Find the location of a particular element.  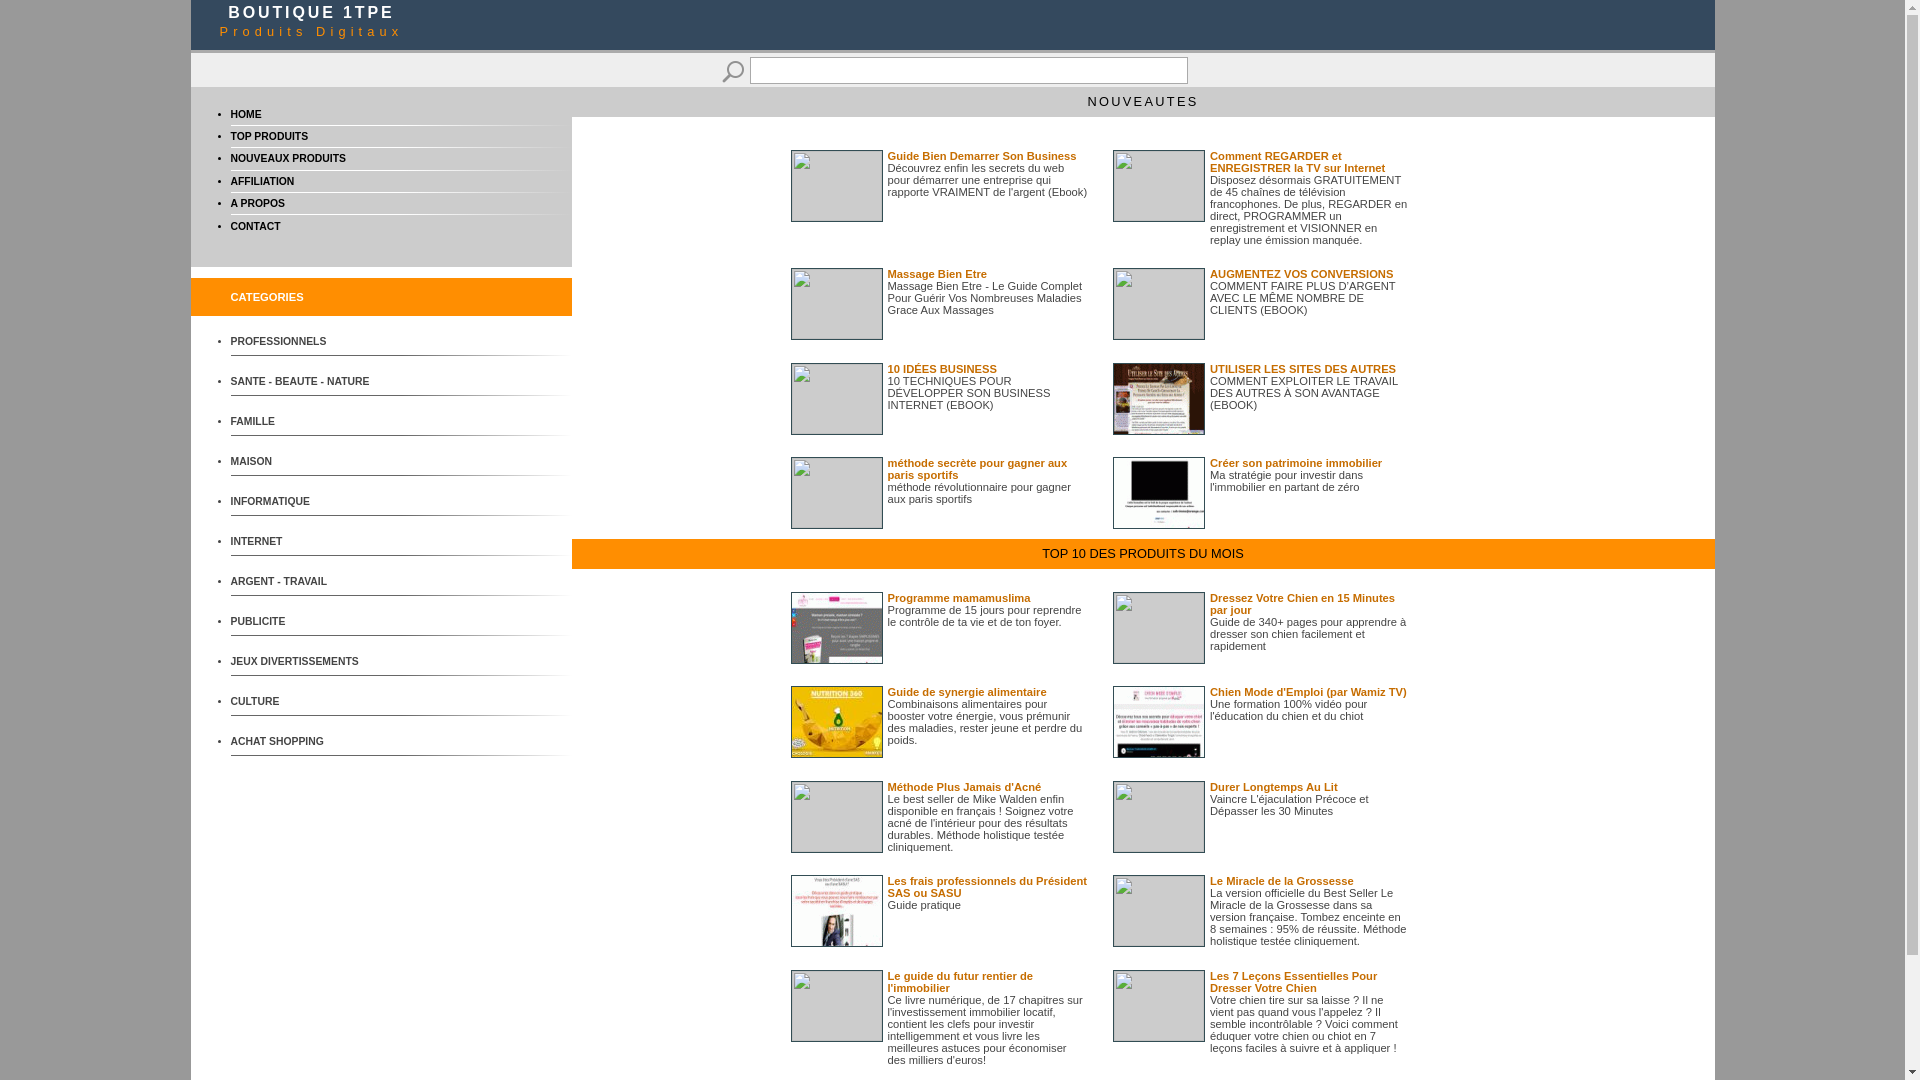

INTERNET is located at coordinates (305, 542).